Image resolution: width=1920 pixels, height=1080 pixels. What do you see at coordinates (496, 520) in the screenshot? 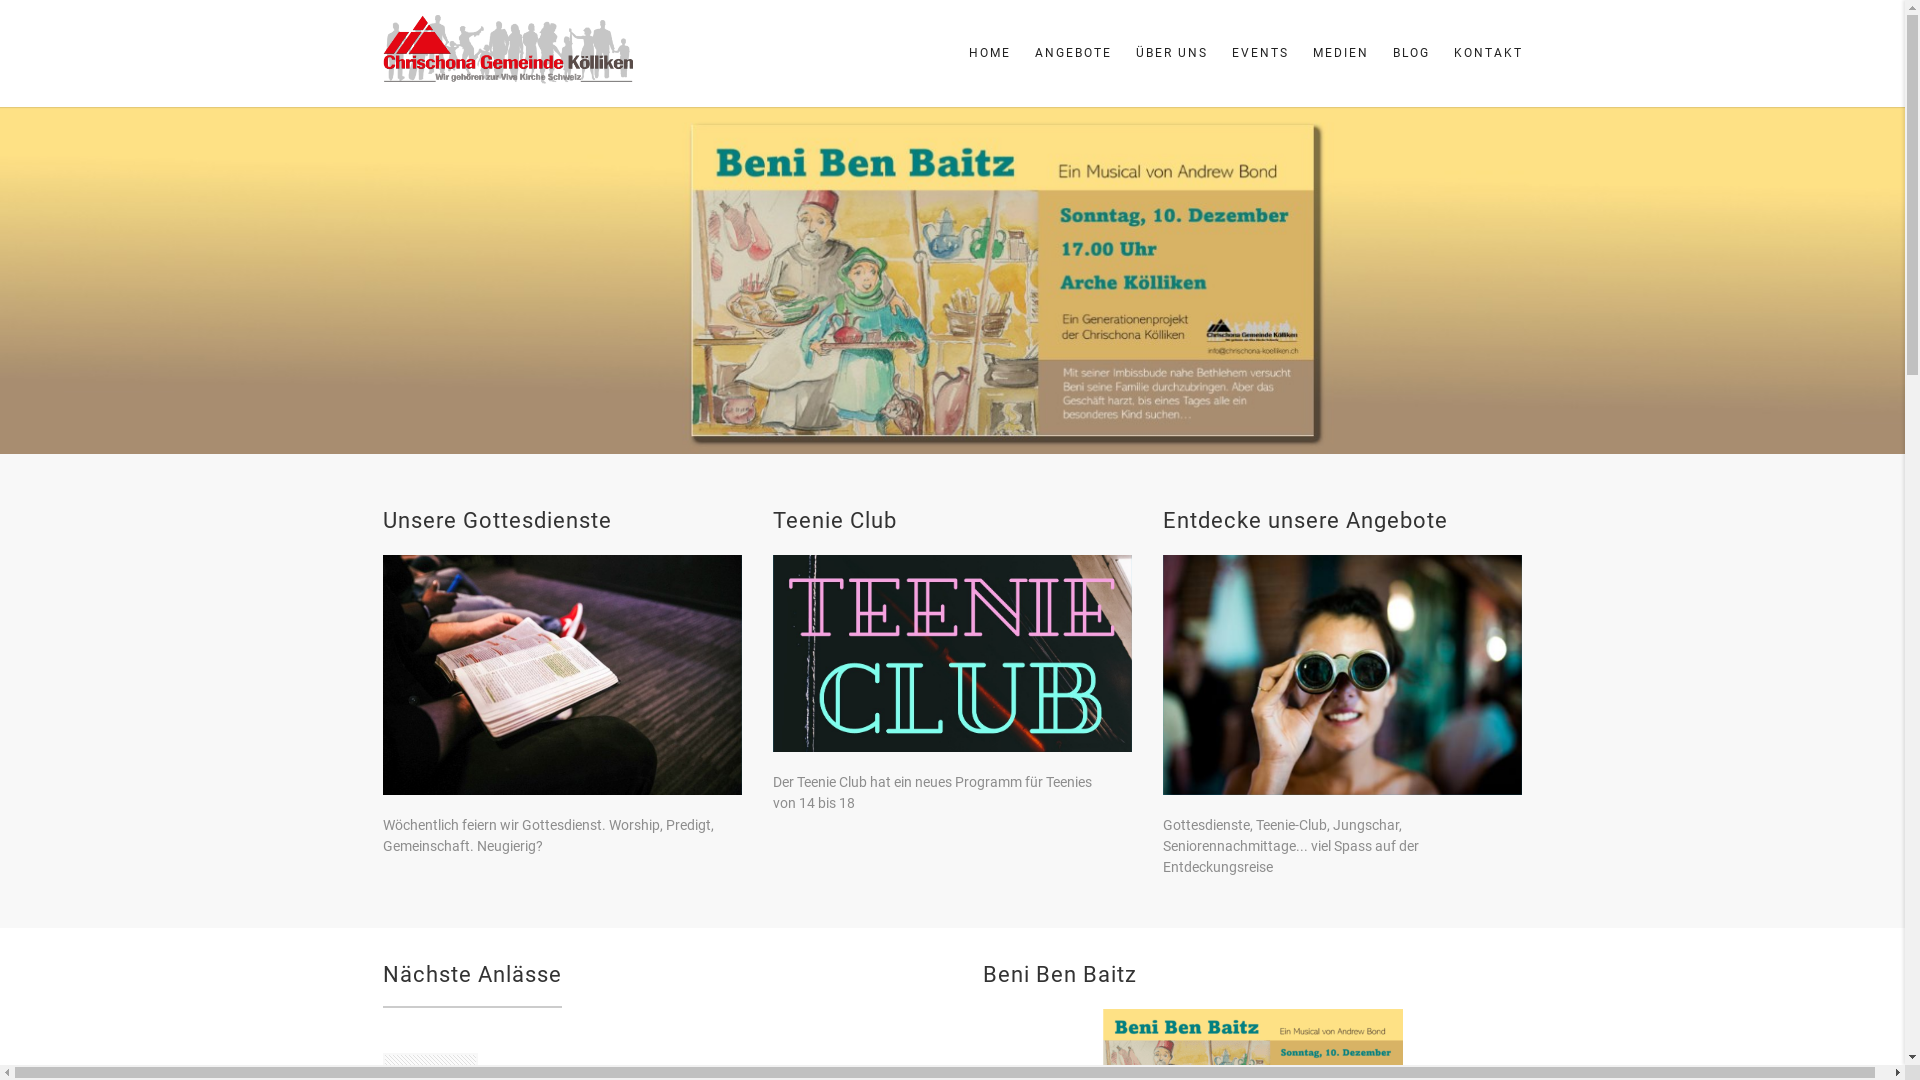
I see `Unsere Gottesdienste` at bounding box center [496, 520].